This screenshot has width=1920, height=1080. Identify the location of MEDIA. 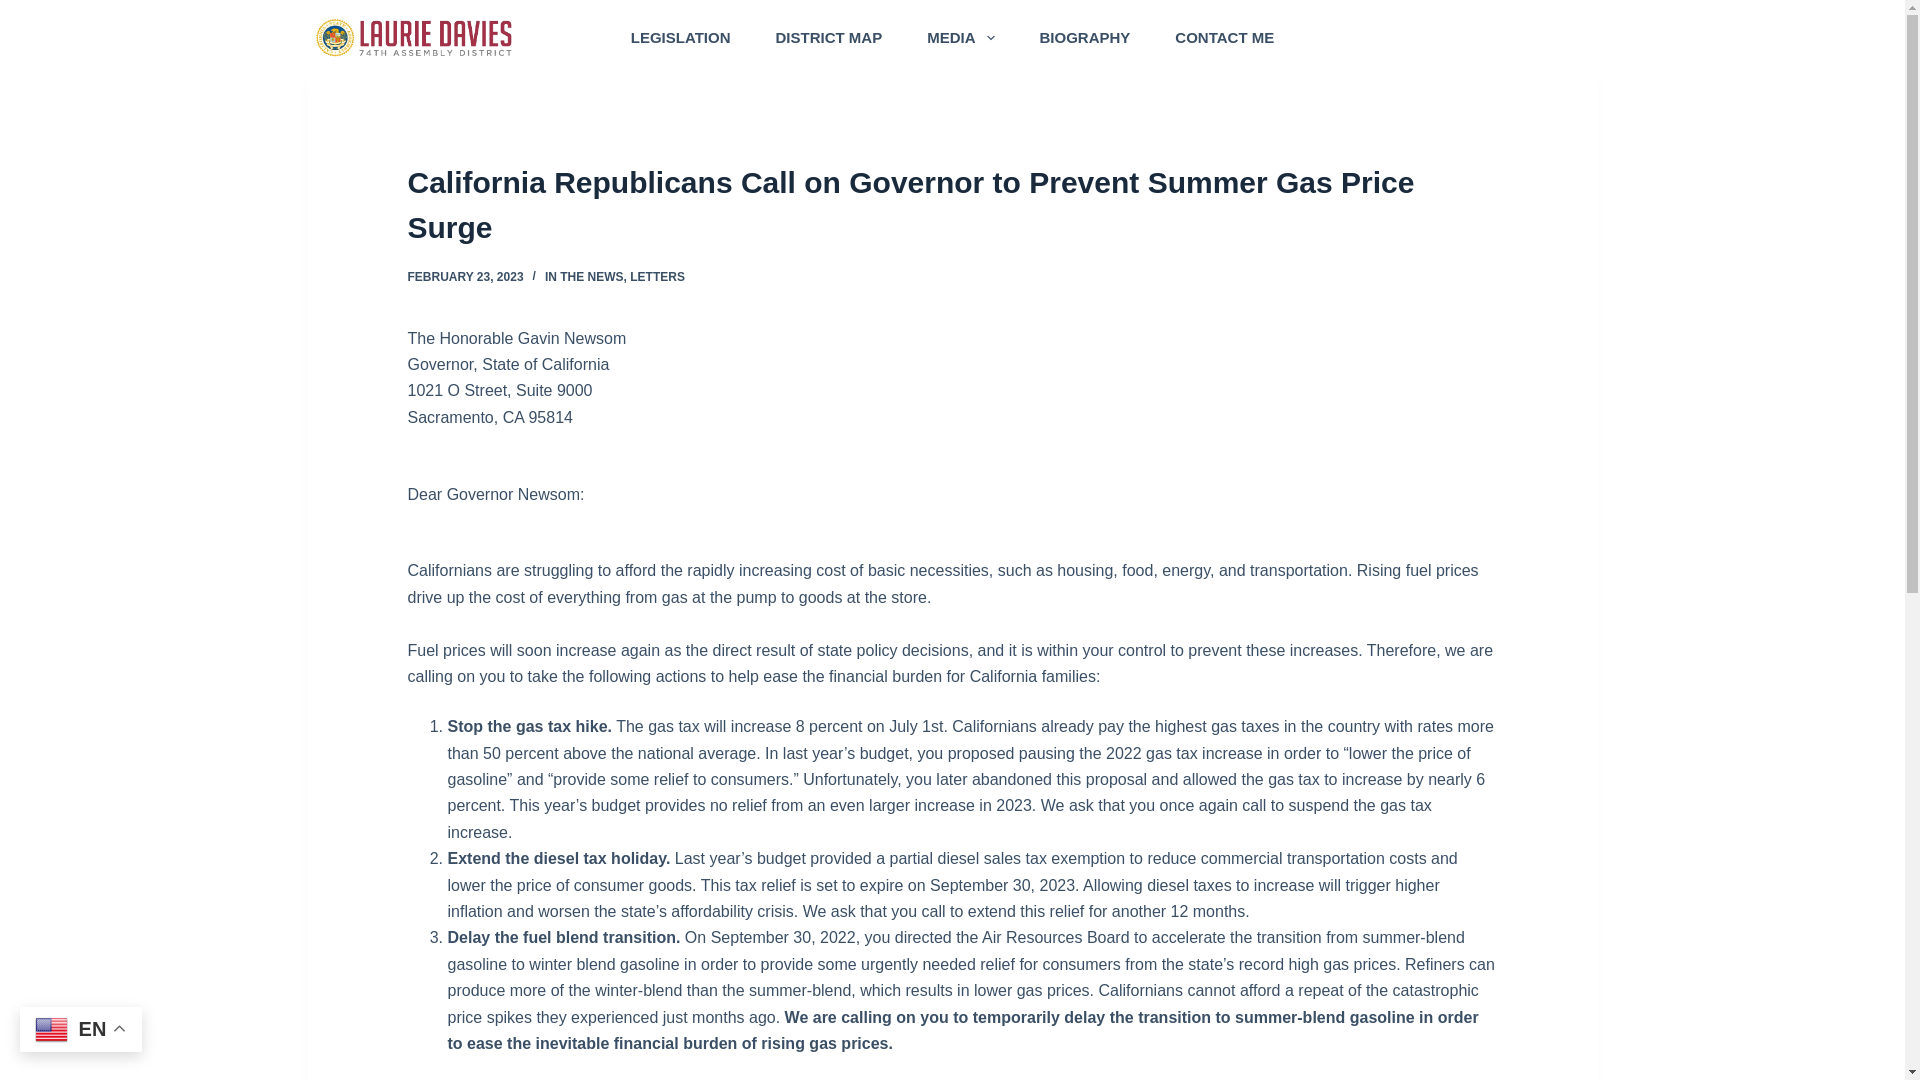
(960, 37).